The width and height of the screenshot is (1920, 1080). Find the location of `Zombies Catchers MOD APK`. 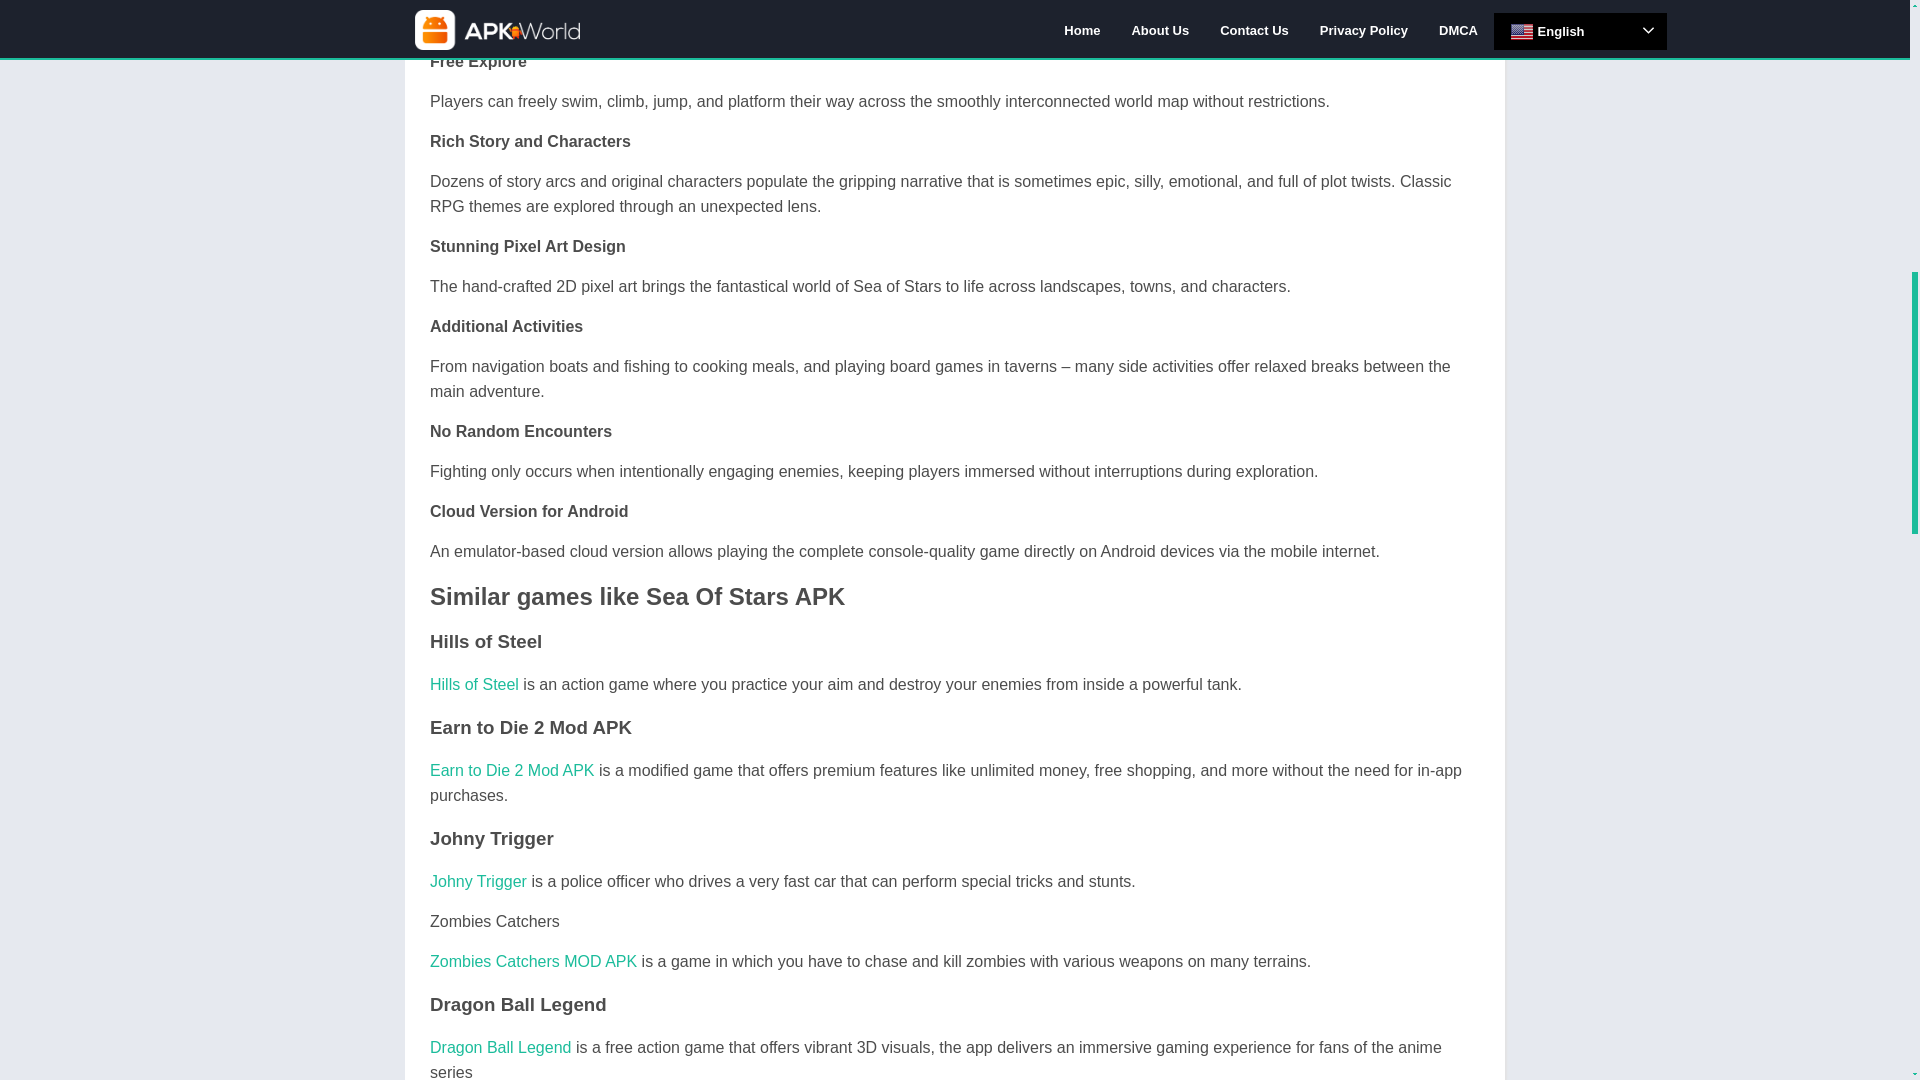

Zombies Catchers MOD APK is located at coordinates (534, 960).